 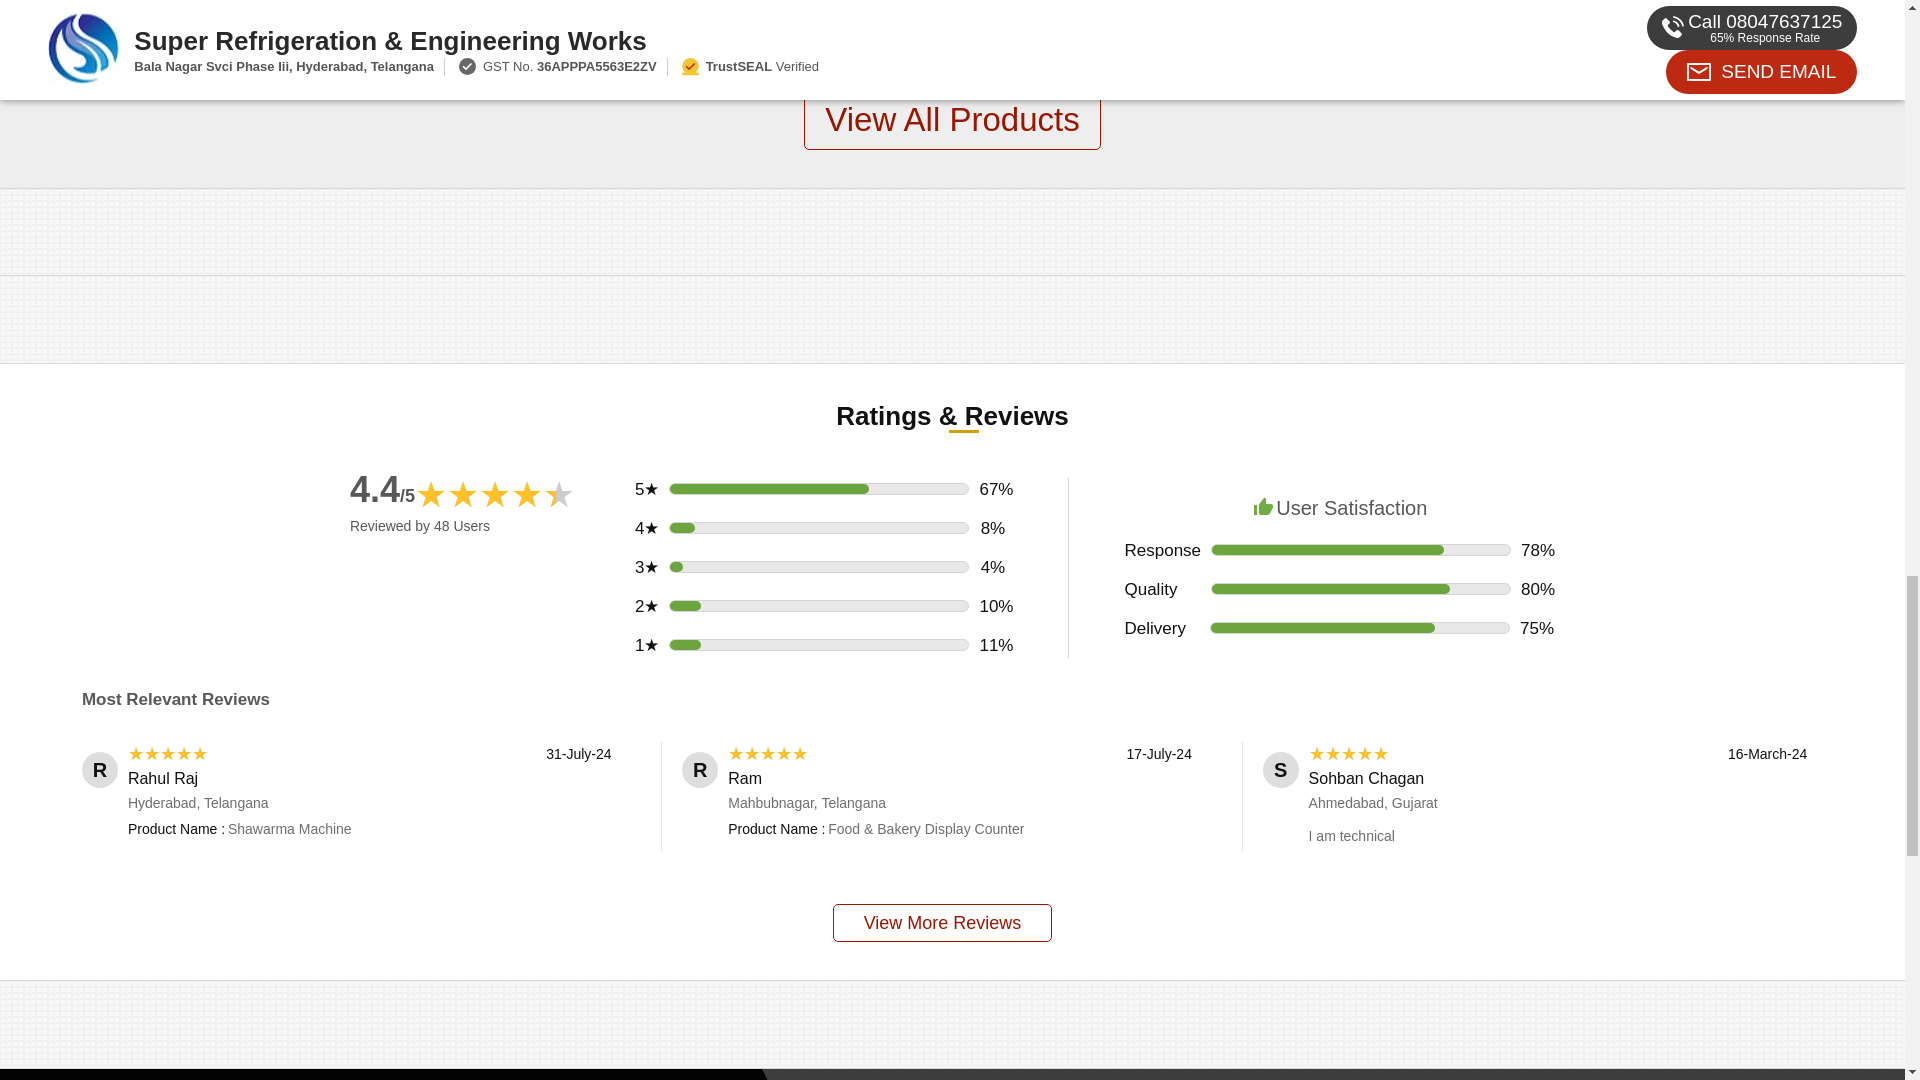 I want to click on 4.4 out of 5 Votes, so click(x=382, y=488).